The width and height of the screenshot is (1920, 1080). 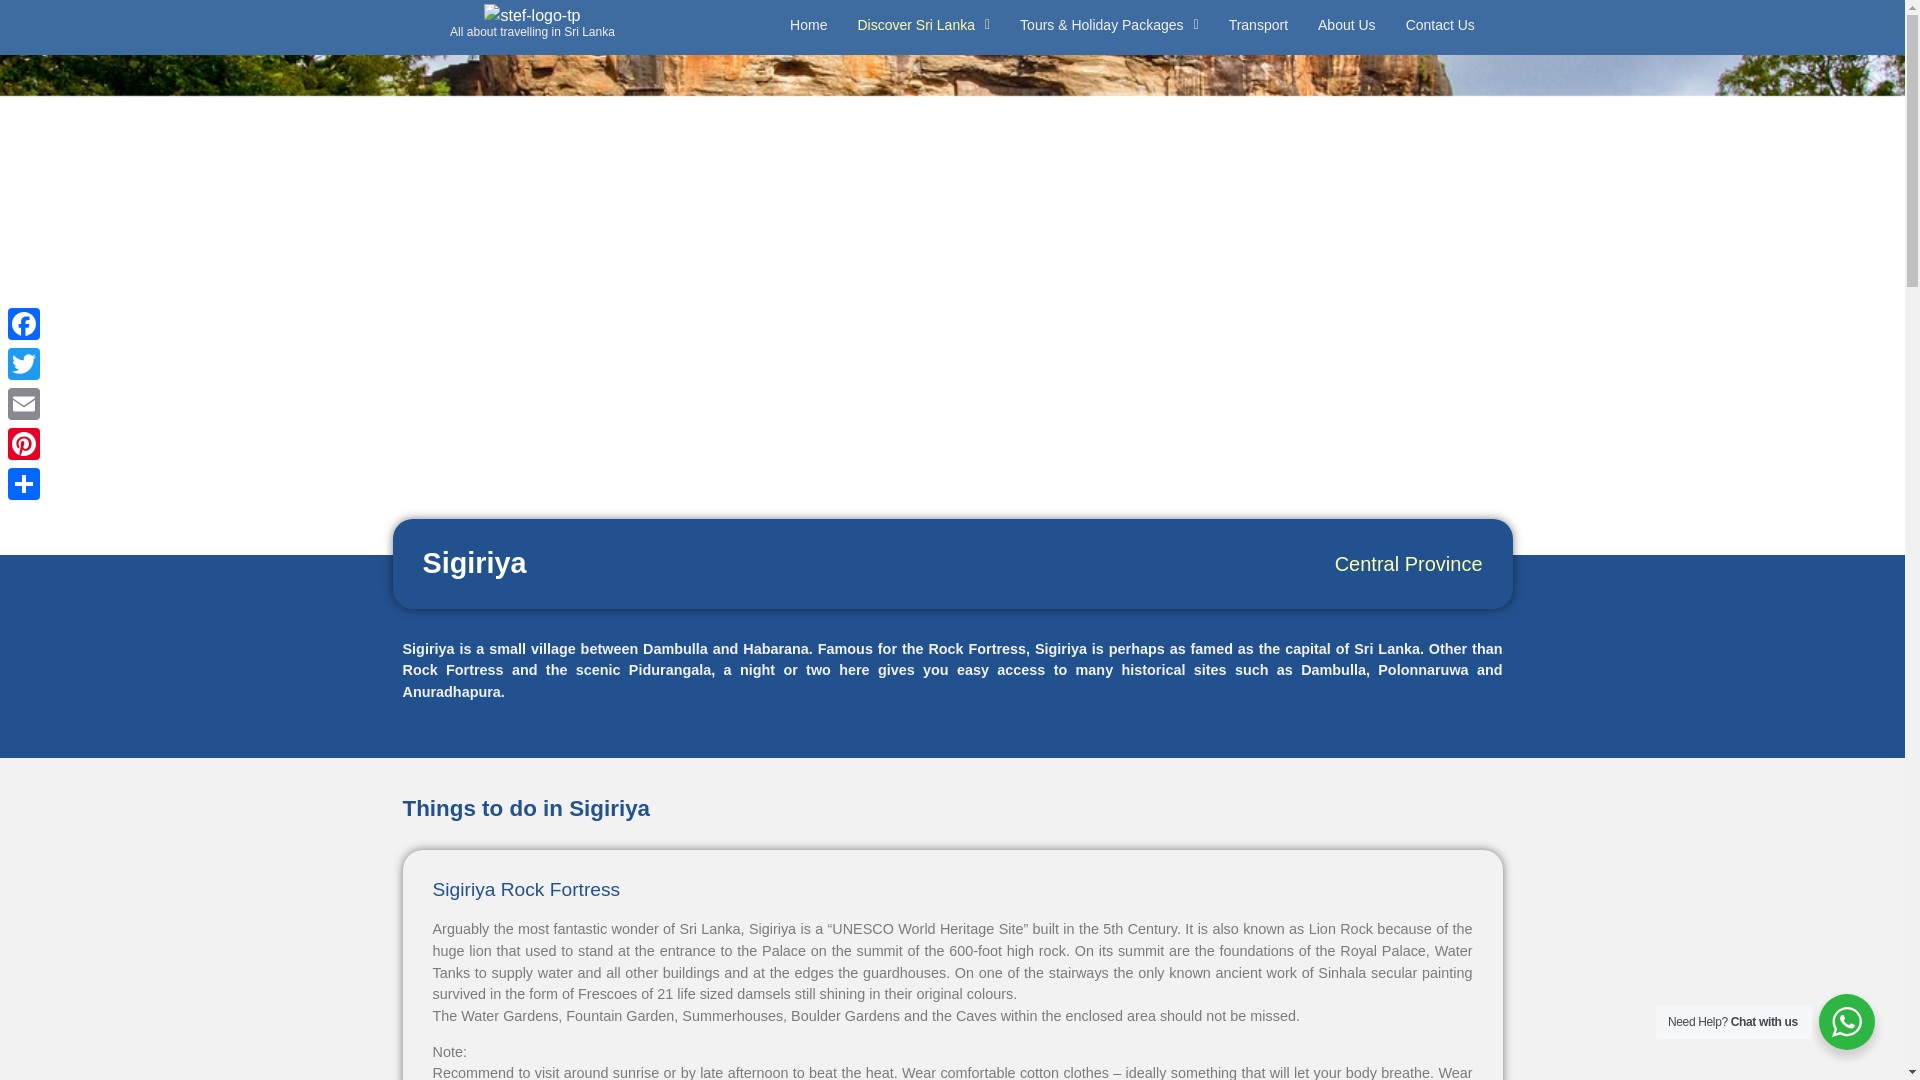 I want to click on Facebook, so click(x=24, y=324).